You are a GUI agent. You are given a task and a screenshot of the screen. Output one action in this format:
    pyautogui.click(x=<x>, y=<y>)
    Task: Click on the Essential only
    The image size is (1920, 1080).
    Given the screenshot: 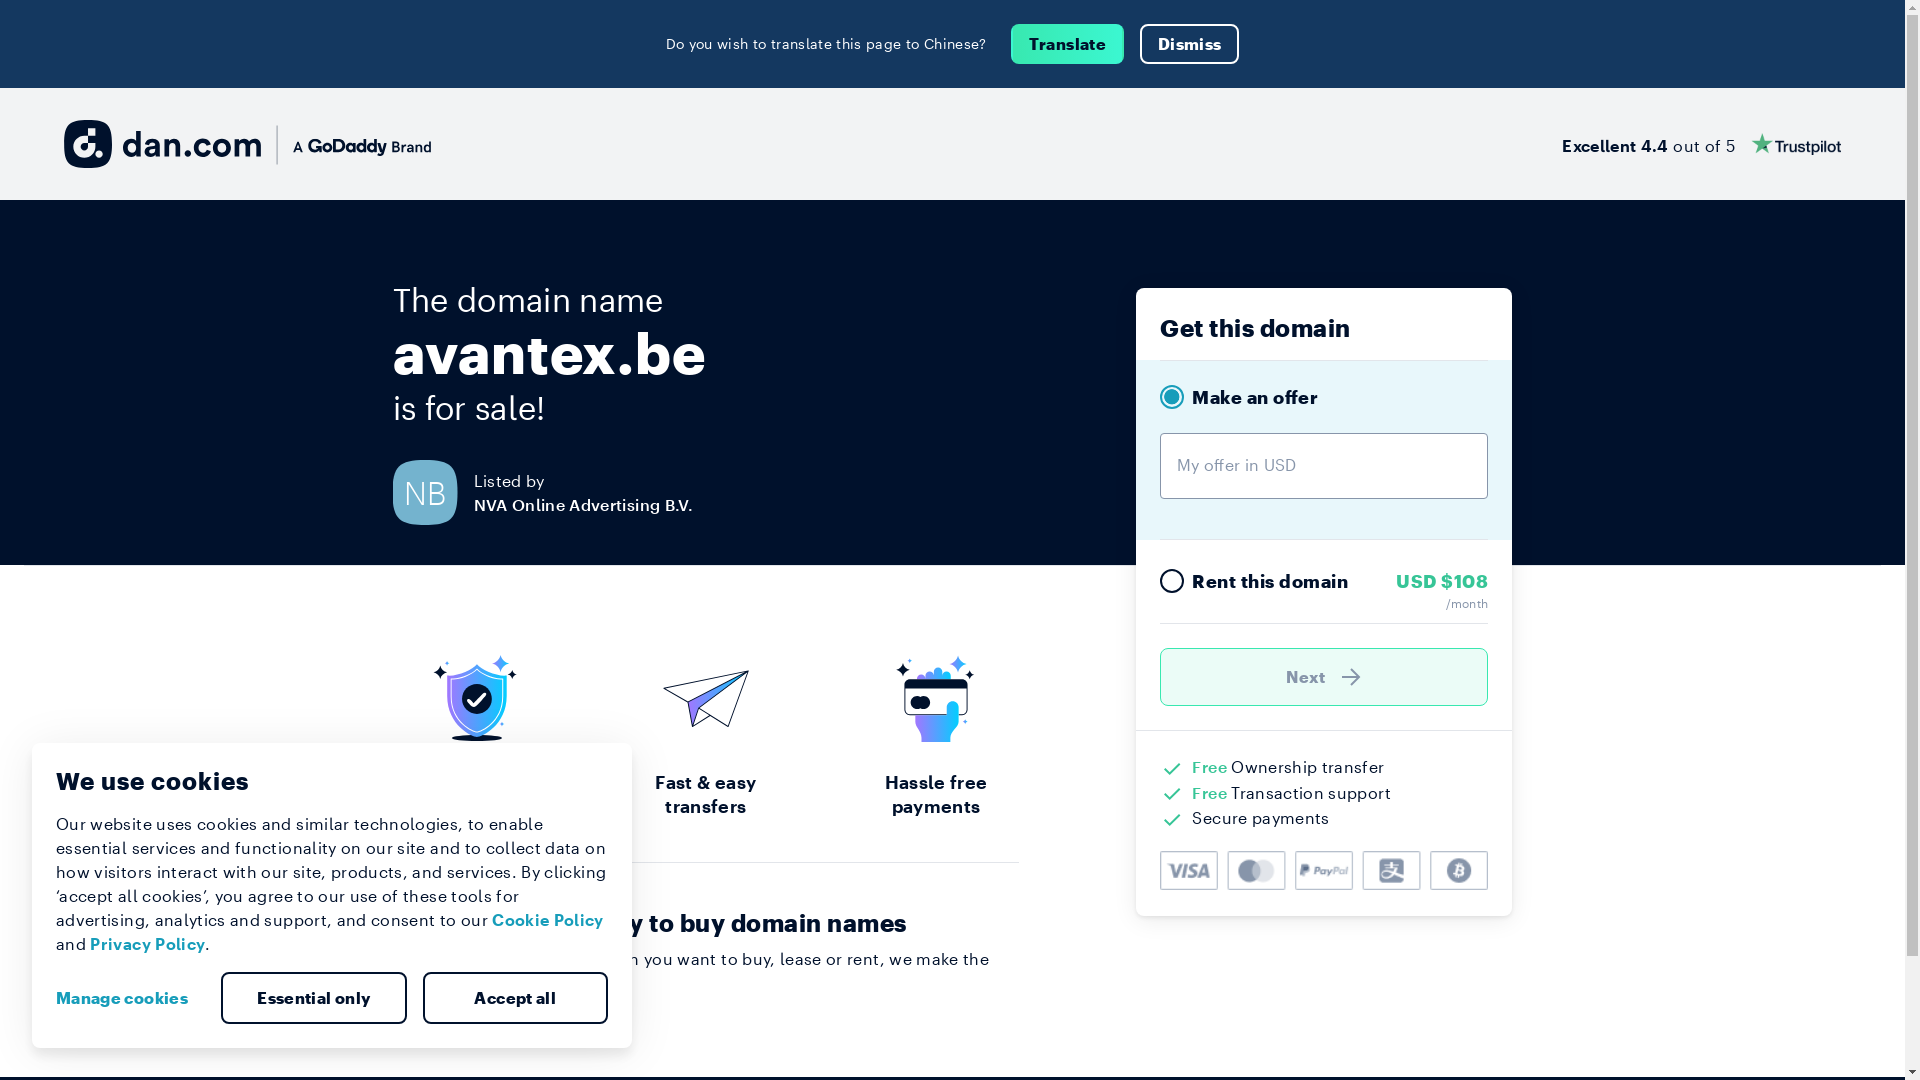 What is the action you would take?
    pyautogui.click(x=314, y=998)
    